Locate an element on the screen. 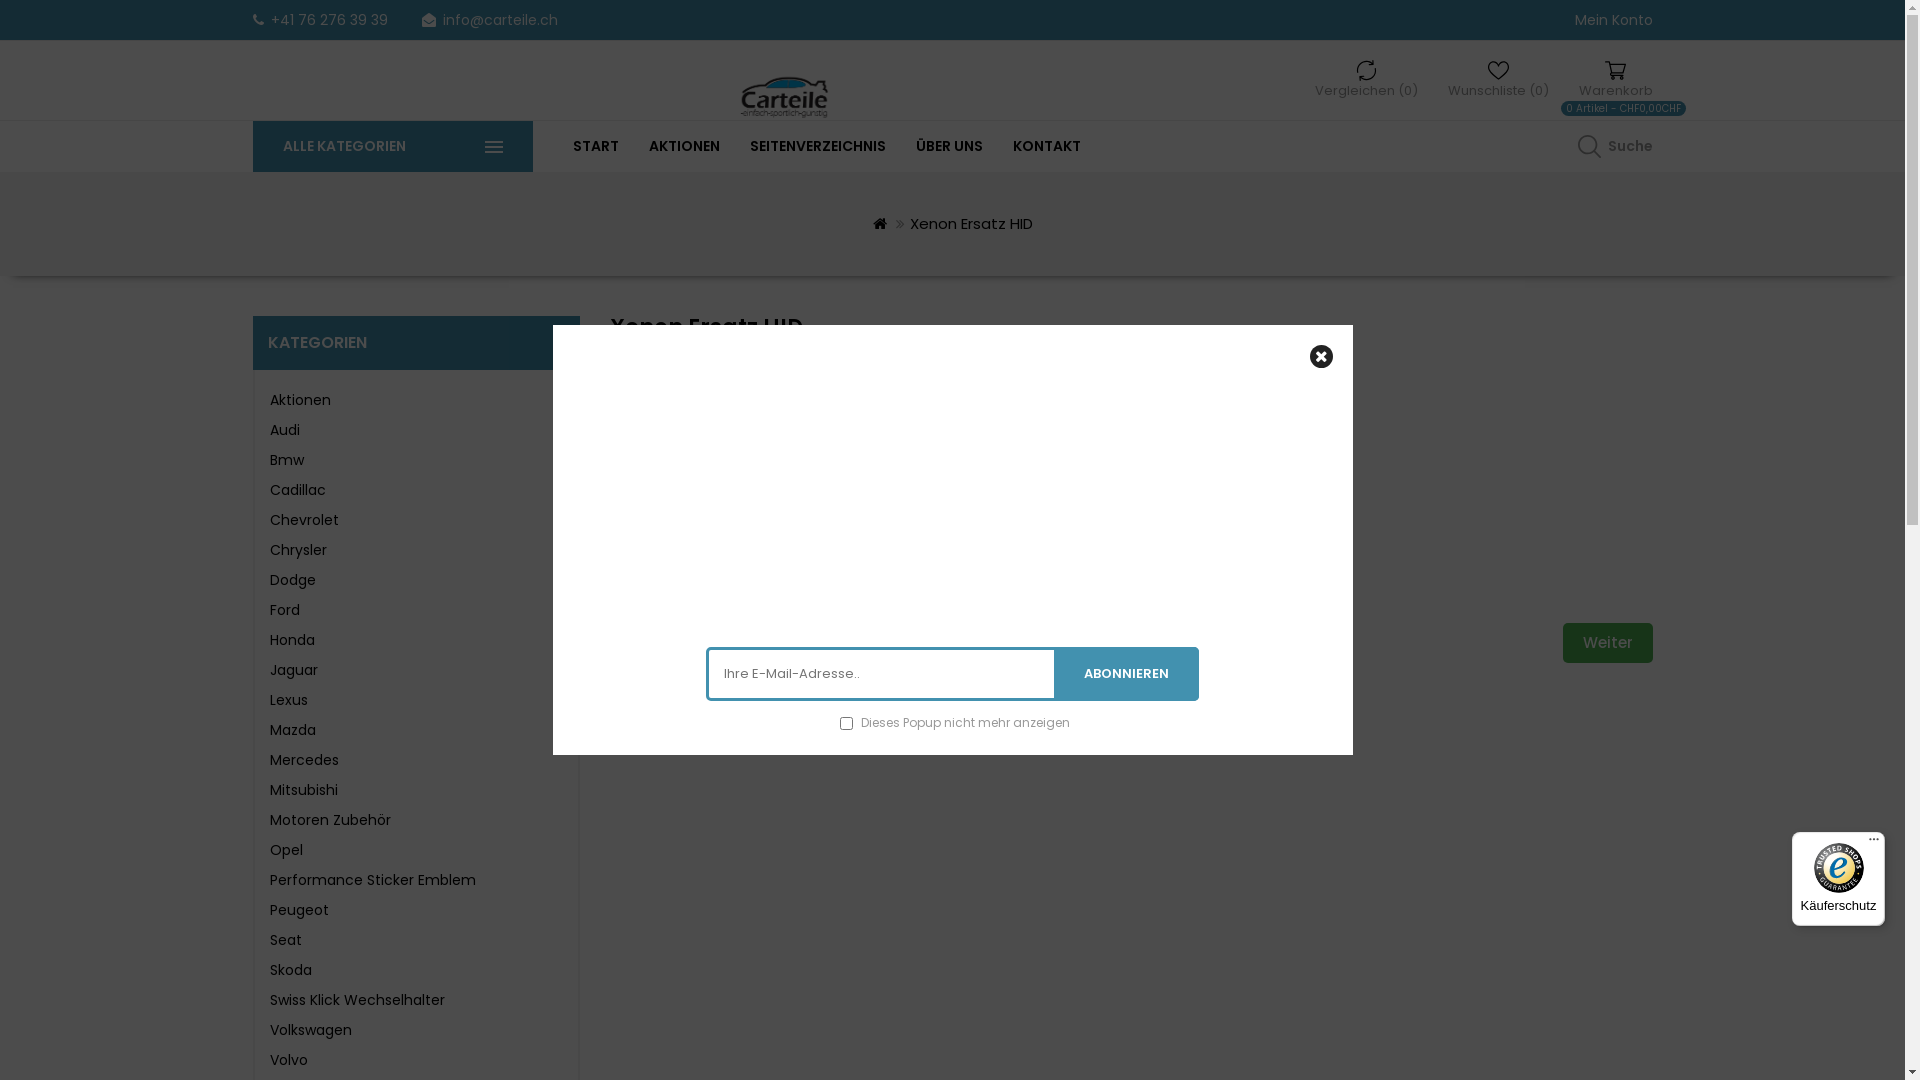 This screenshot has height=1080, width=1920. Warenkorb
0 Artikel - CHF0,00CHF is located at coordinates (1615, 80).